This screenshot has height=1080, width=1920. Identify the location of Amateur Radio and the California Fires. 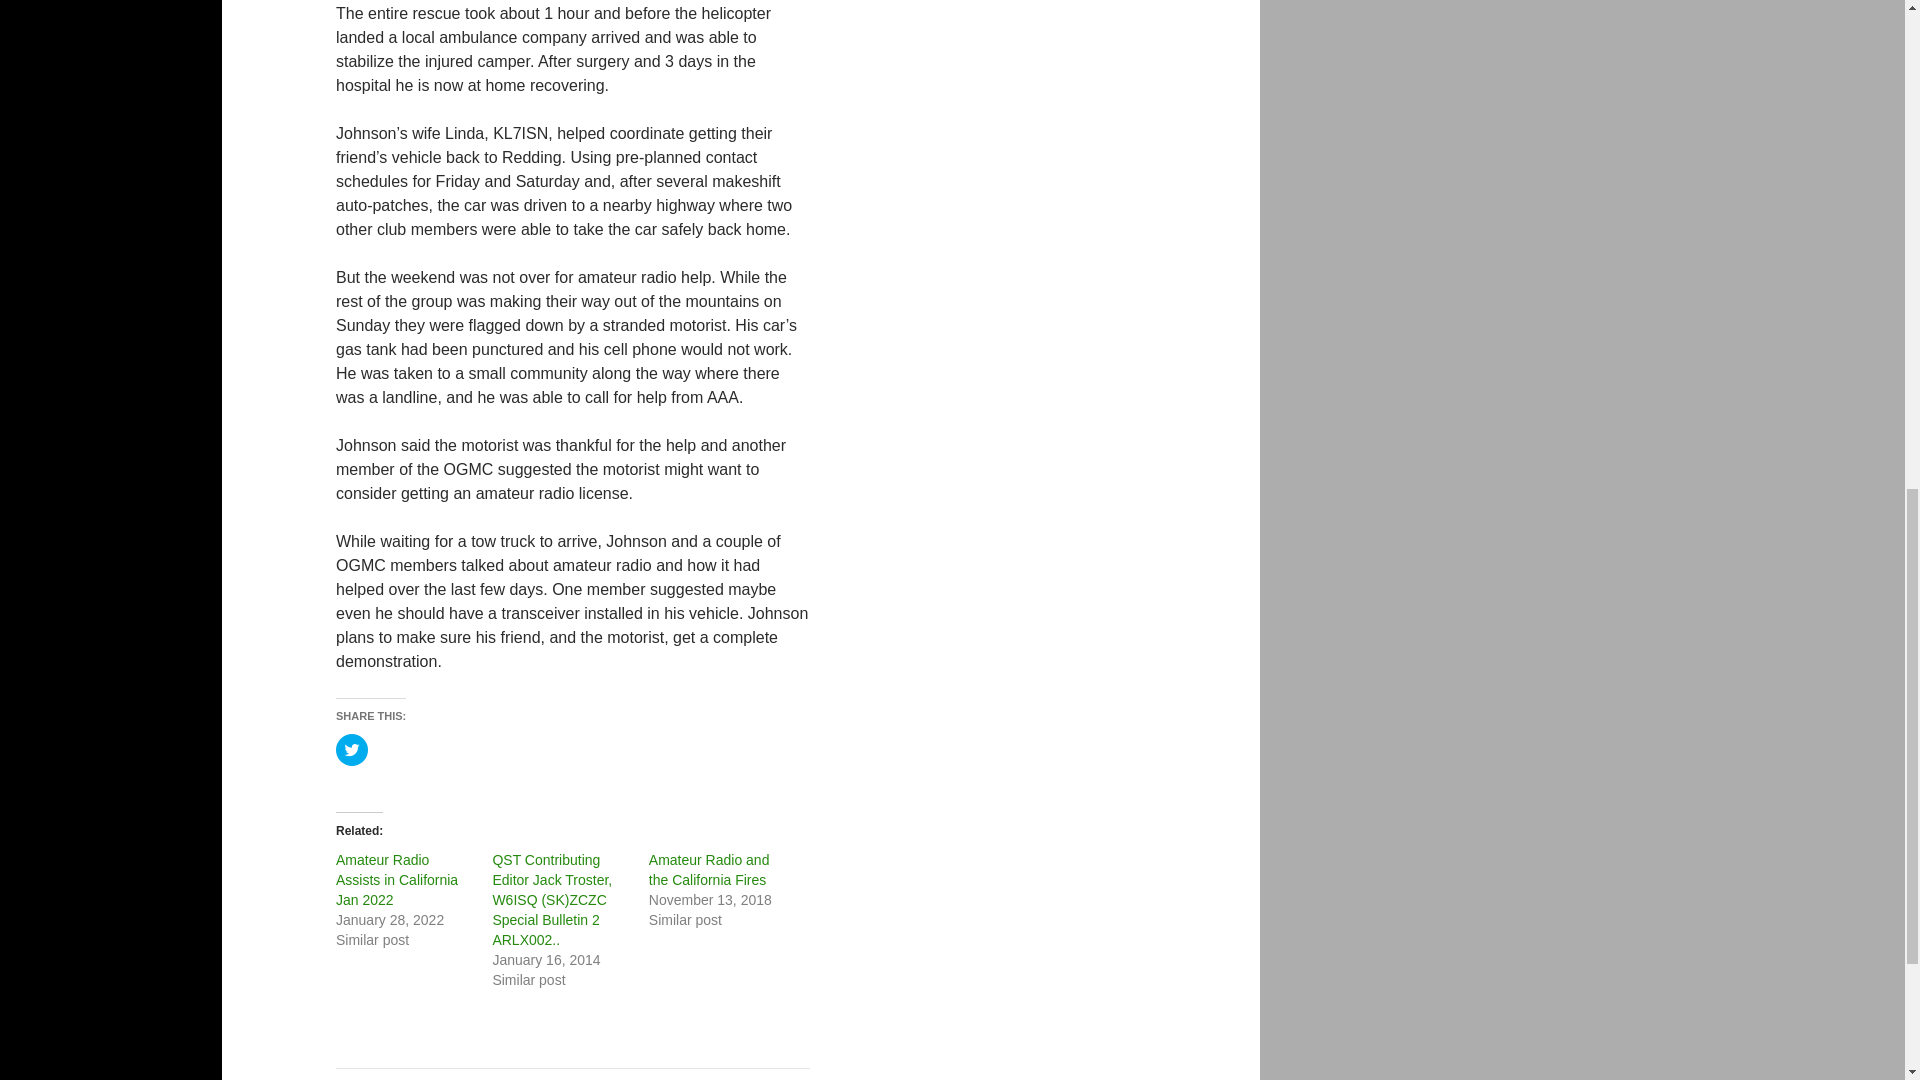
(708, 870).